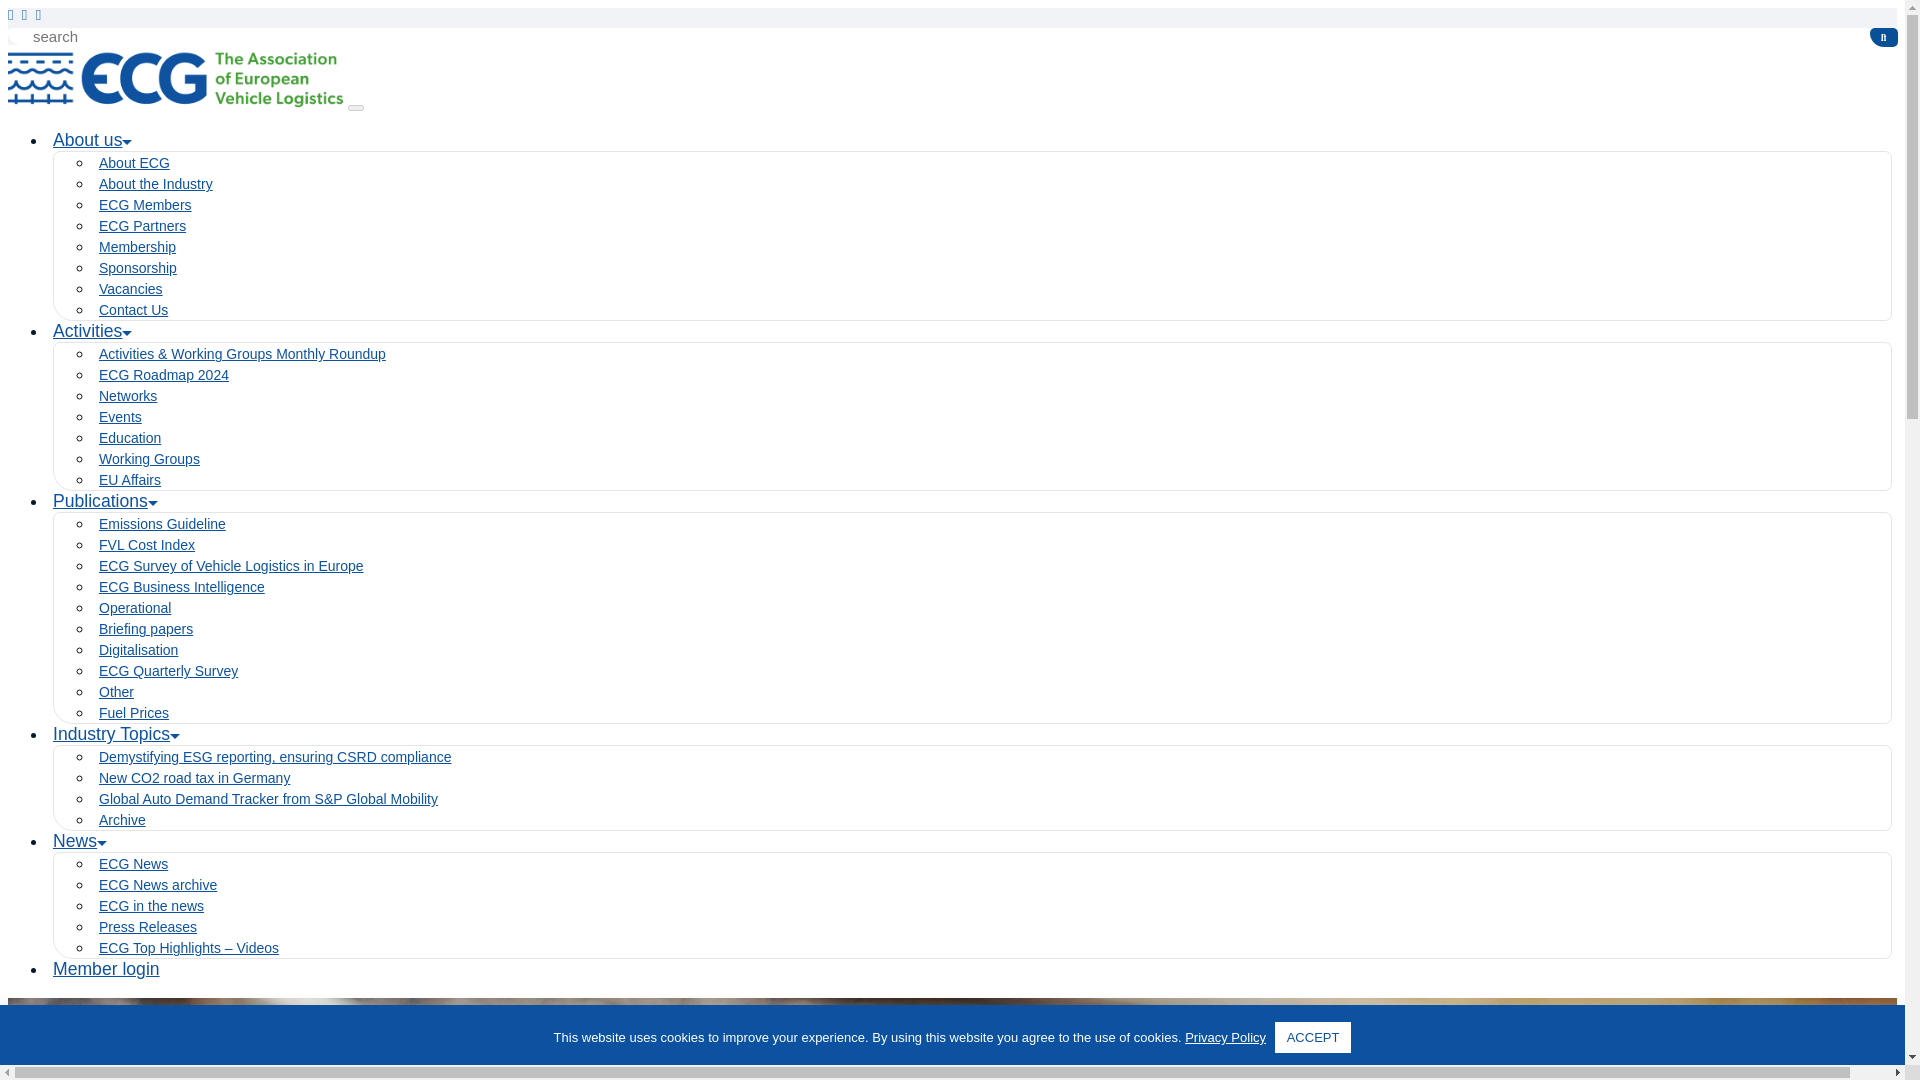 The height and width of the screenshot is (1080, 1920). What do you see at coordinates (156, 184) in the screenshot?
I see `About the Industry` at bounding box center [156, 184].